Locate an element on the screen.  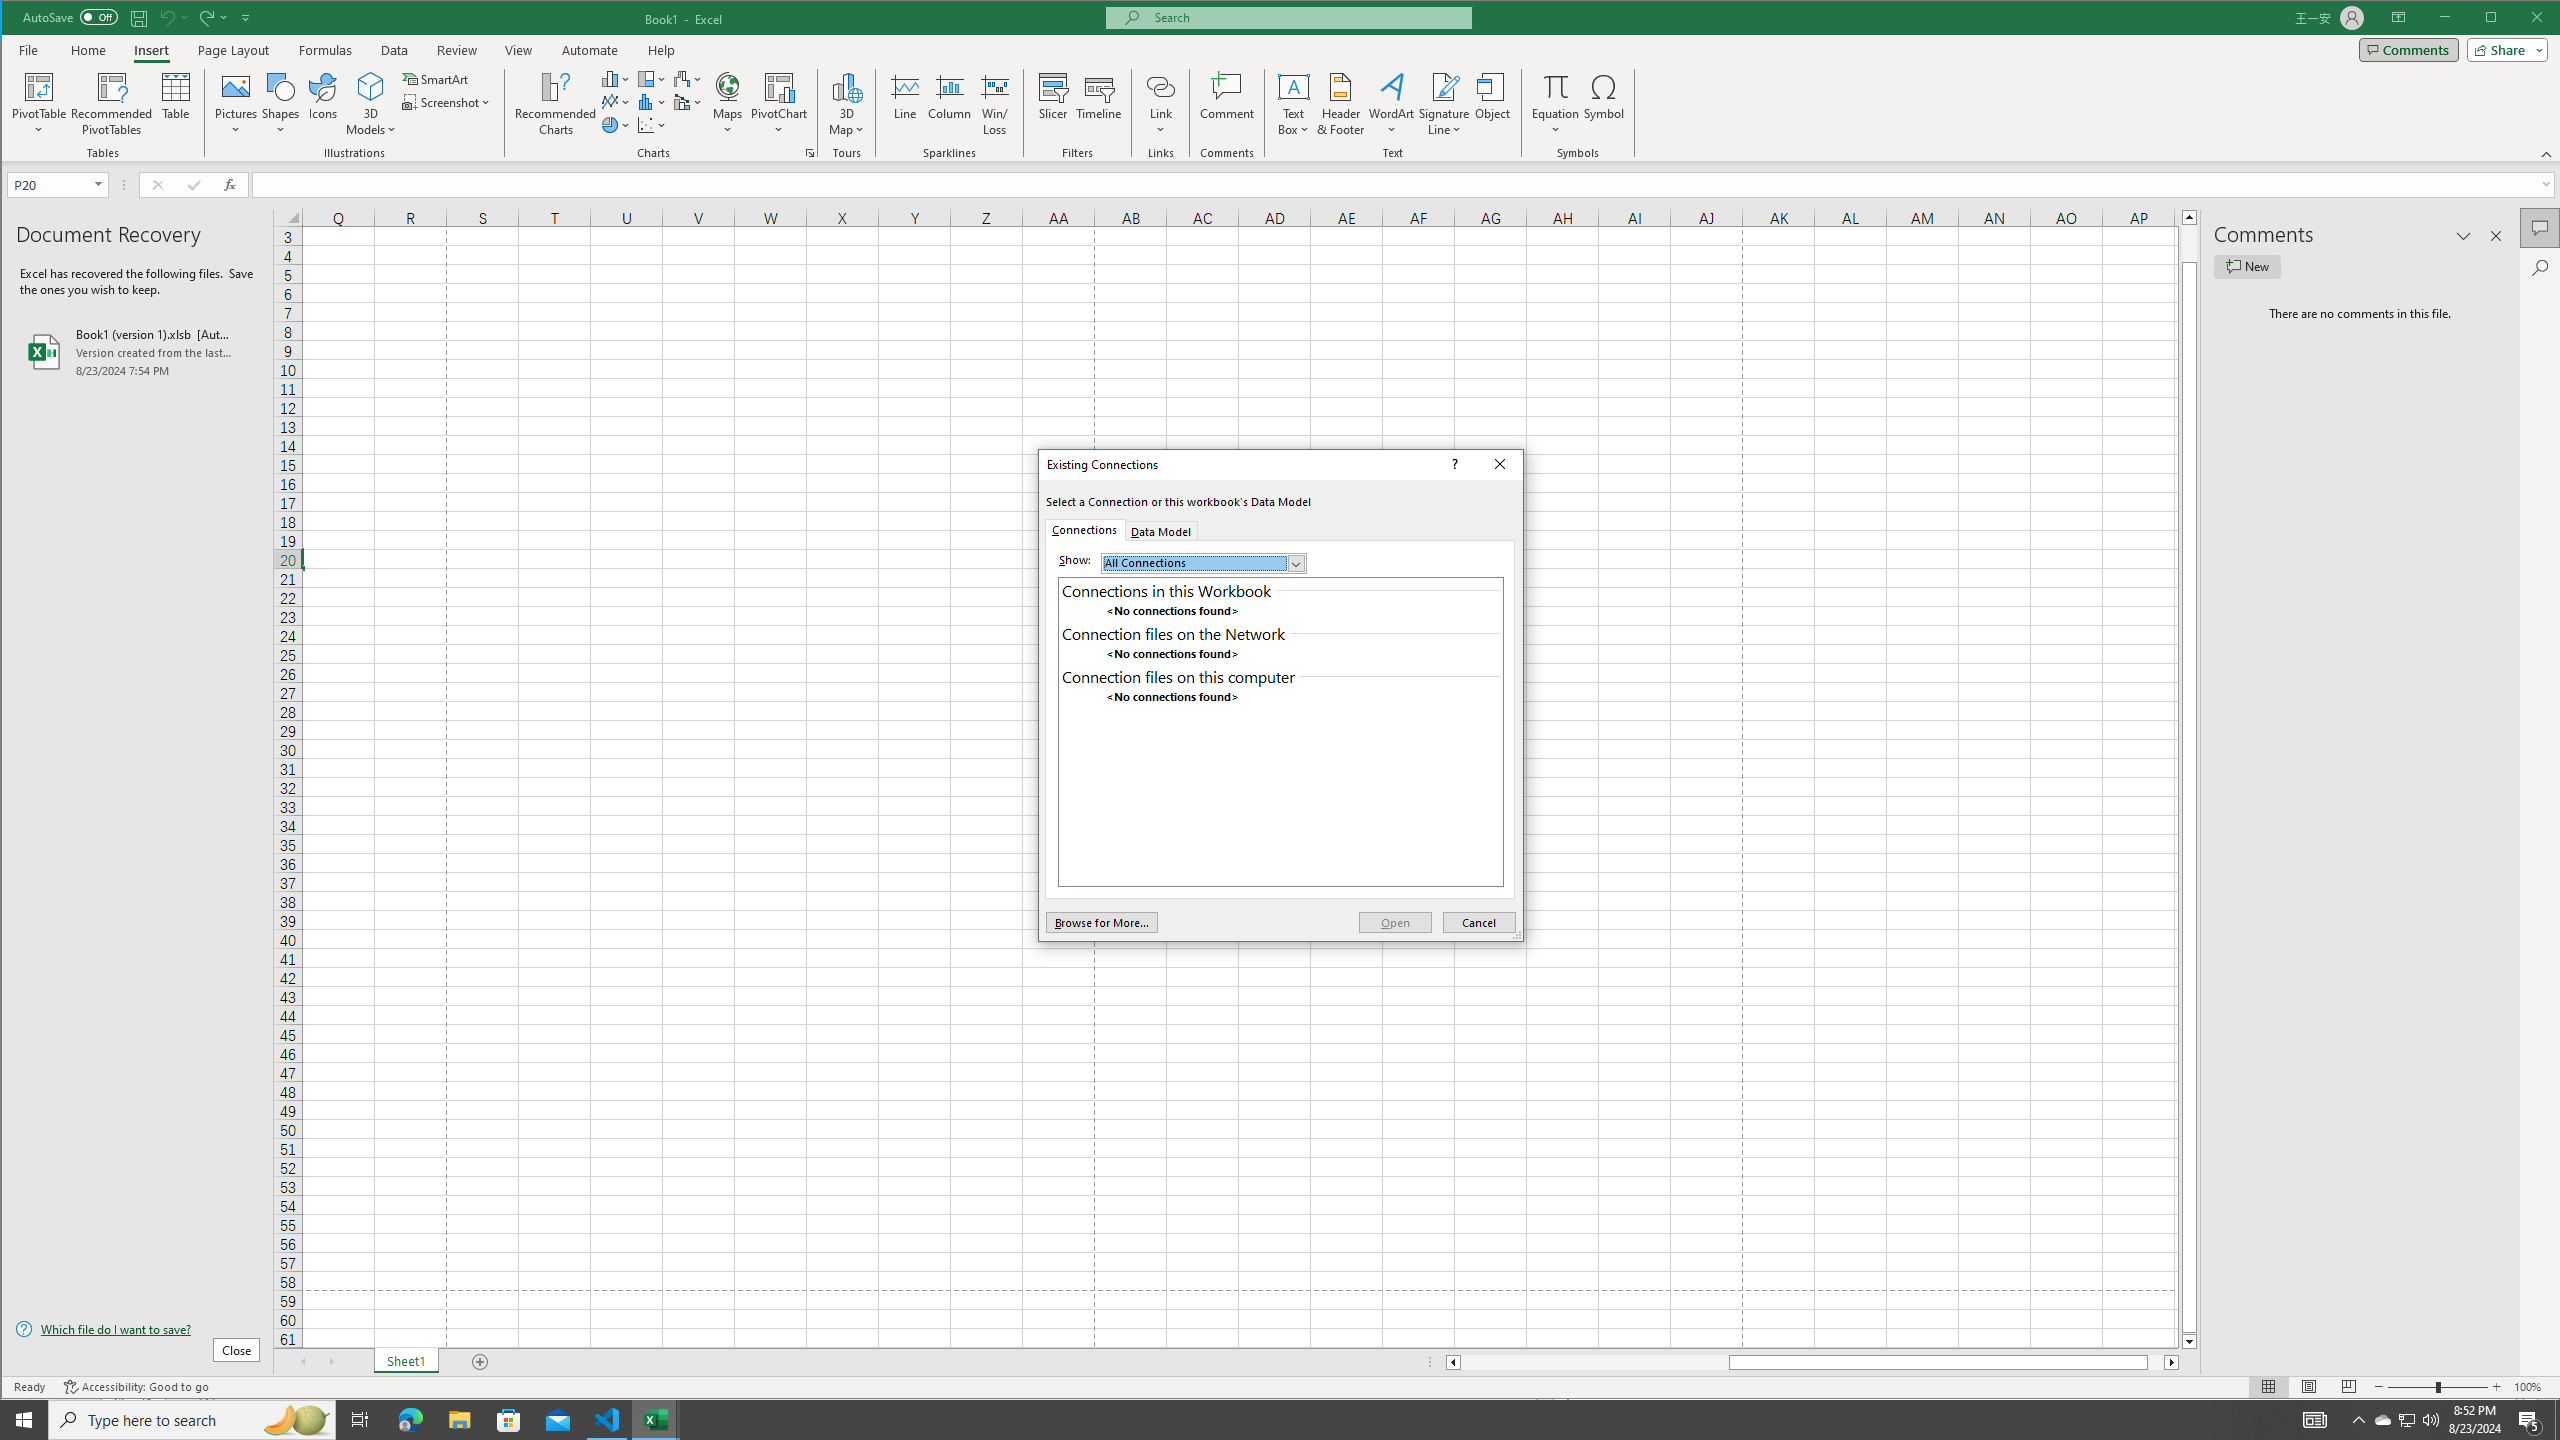
Normal is located at coordinates (2269, 1387).